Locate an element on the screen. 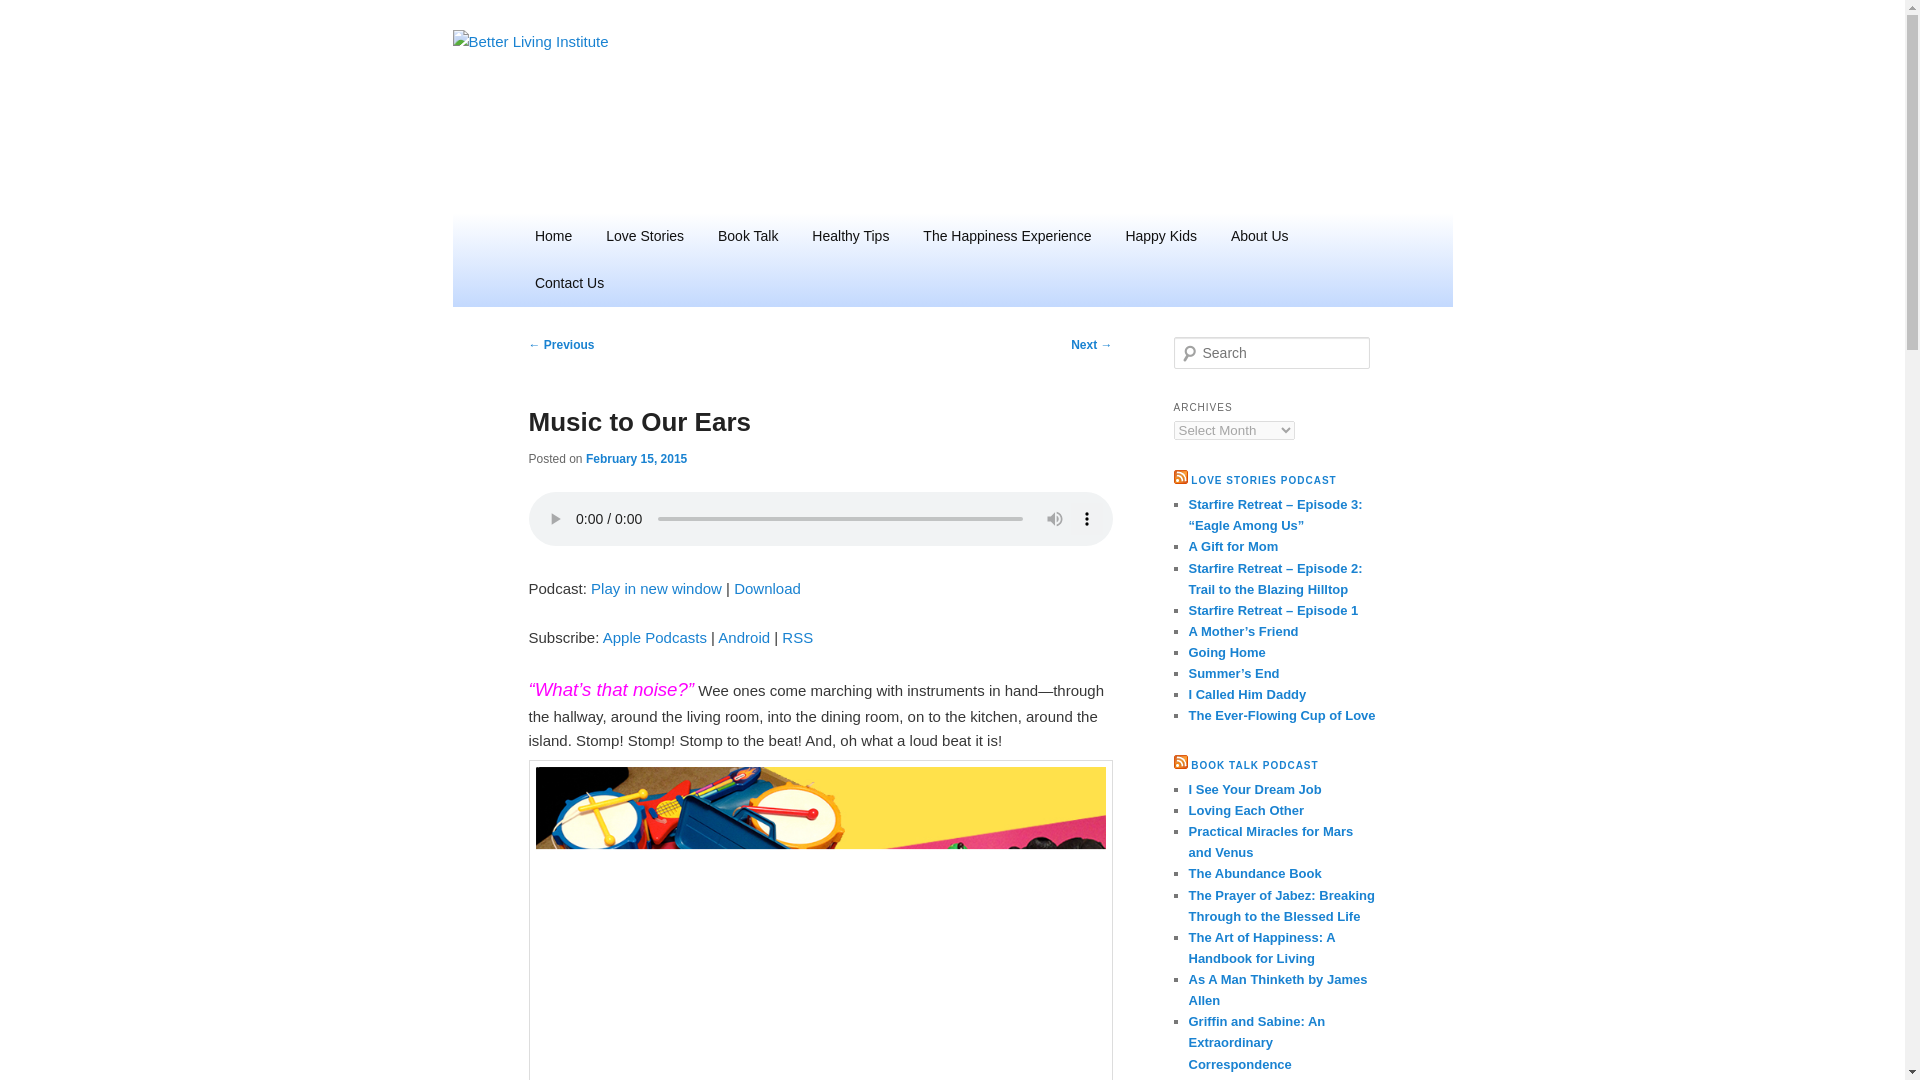  RSS is located at coordinates (796, 636).